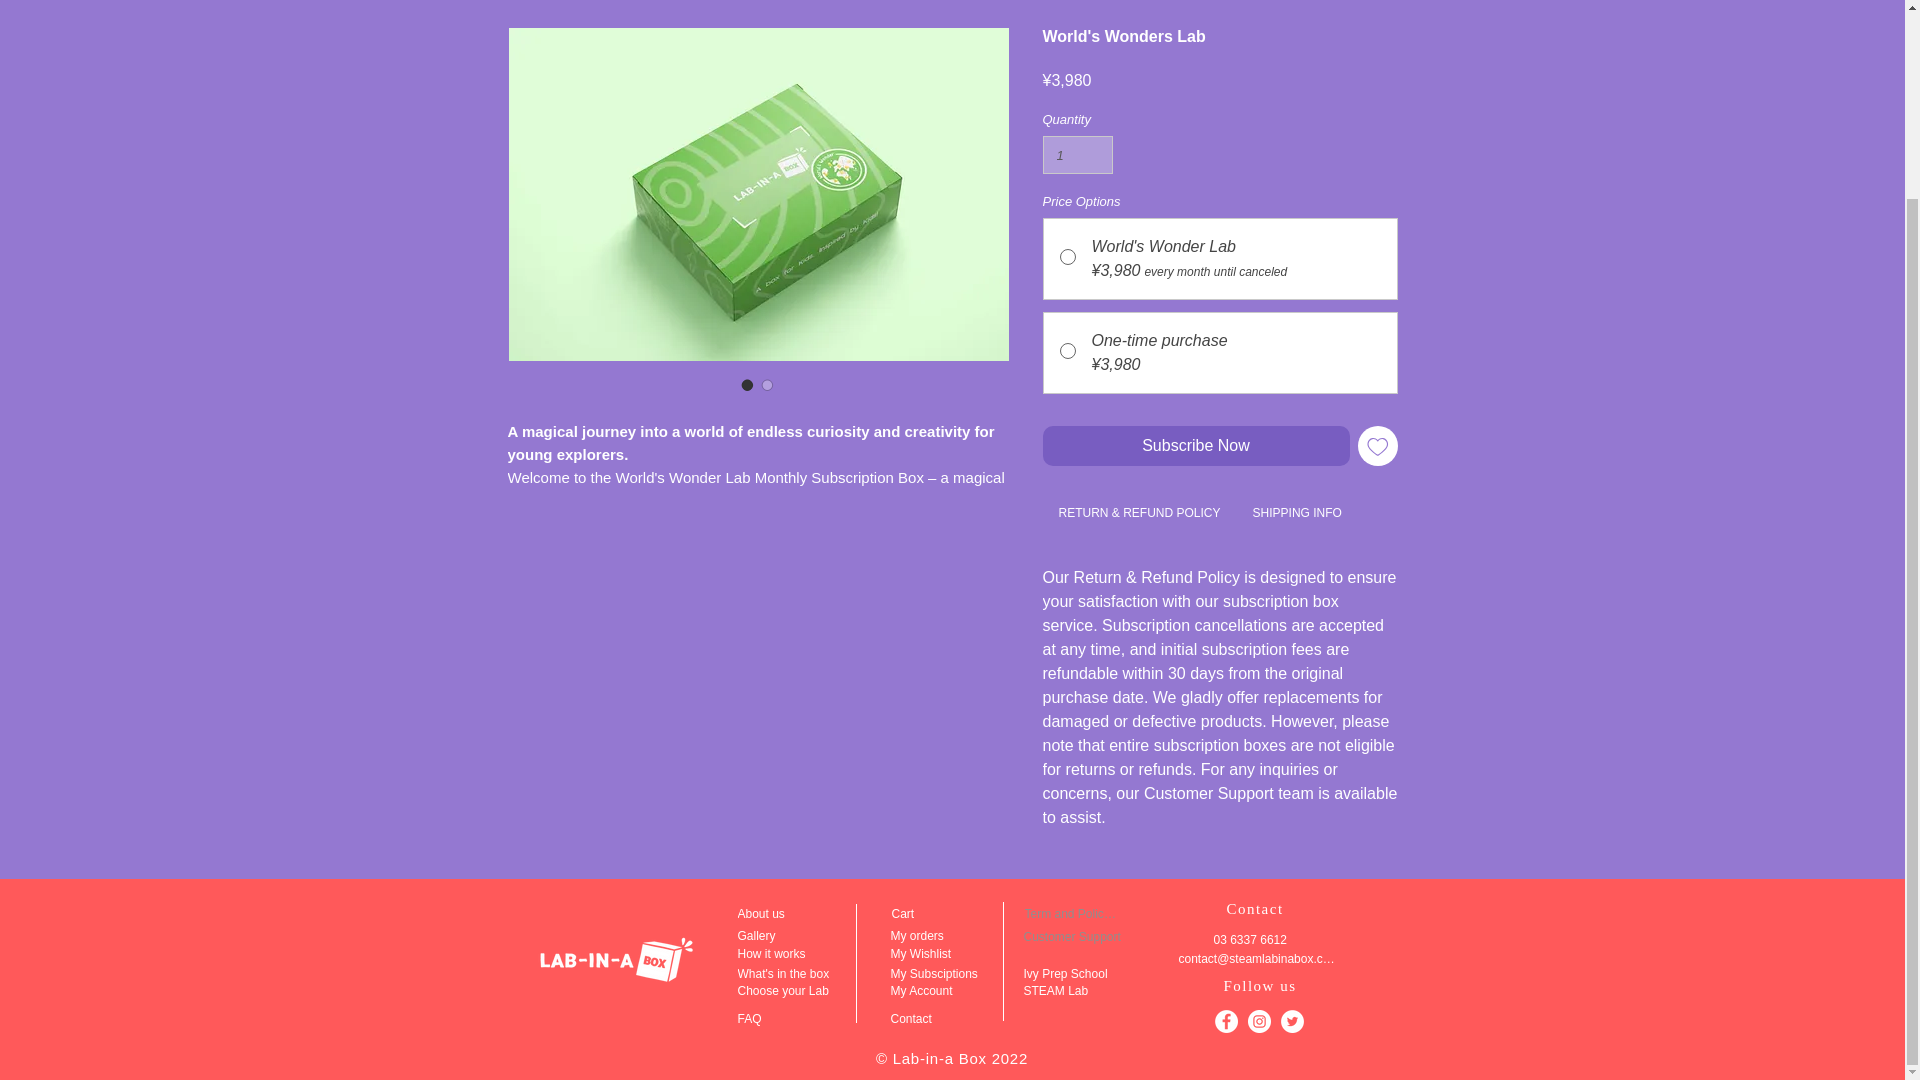  I want to click on What's in the box, so click(808, 974).